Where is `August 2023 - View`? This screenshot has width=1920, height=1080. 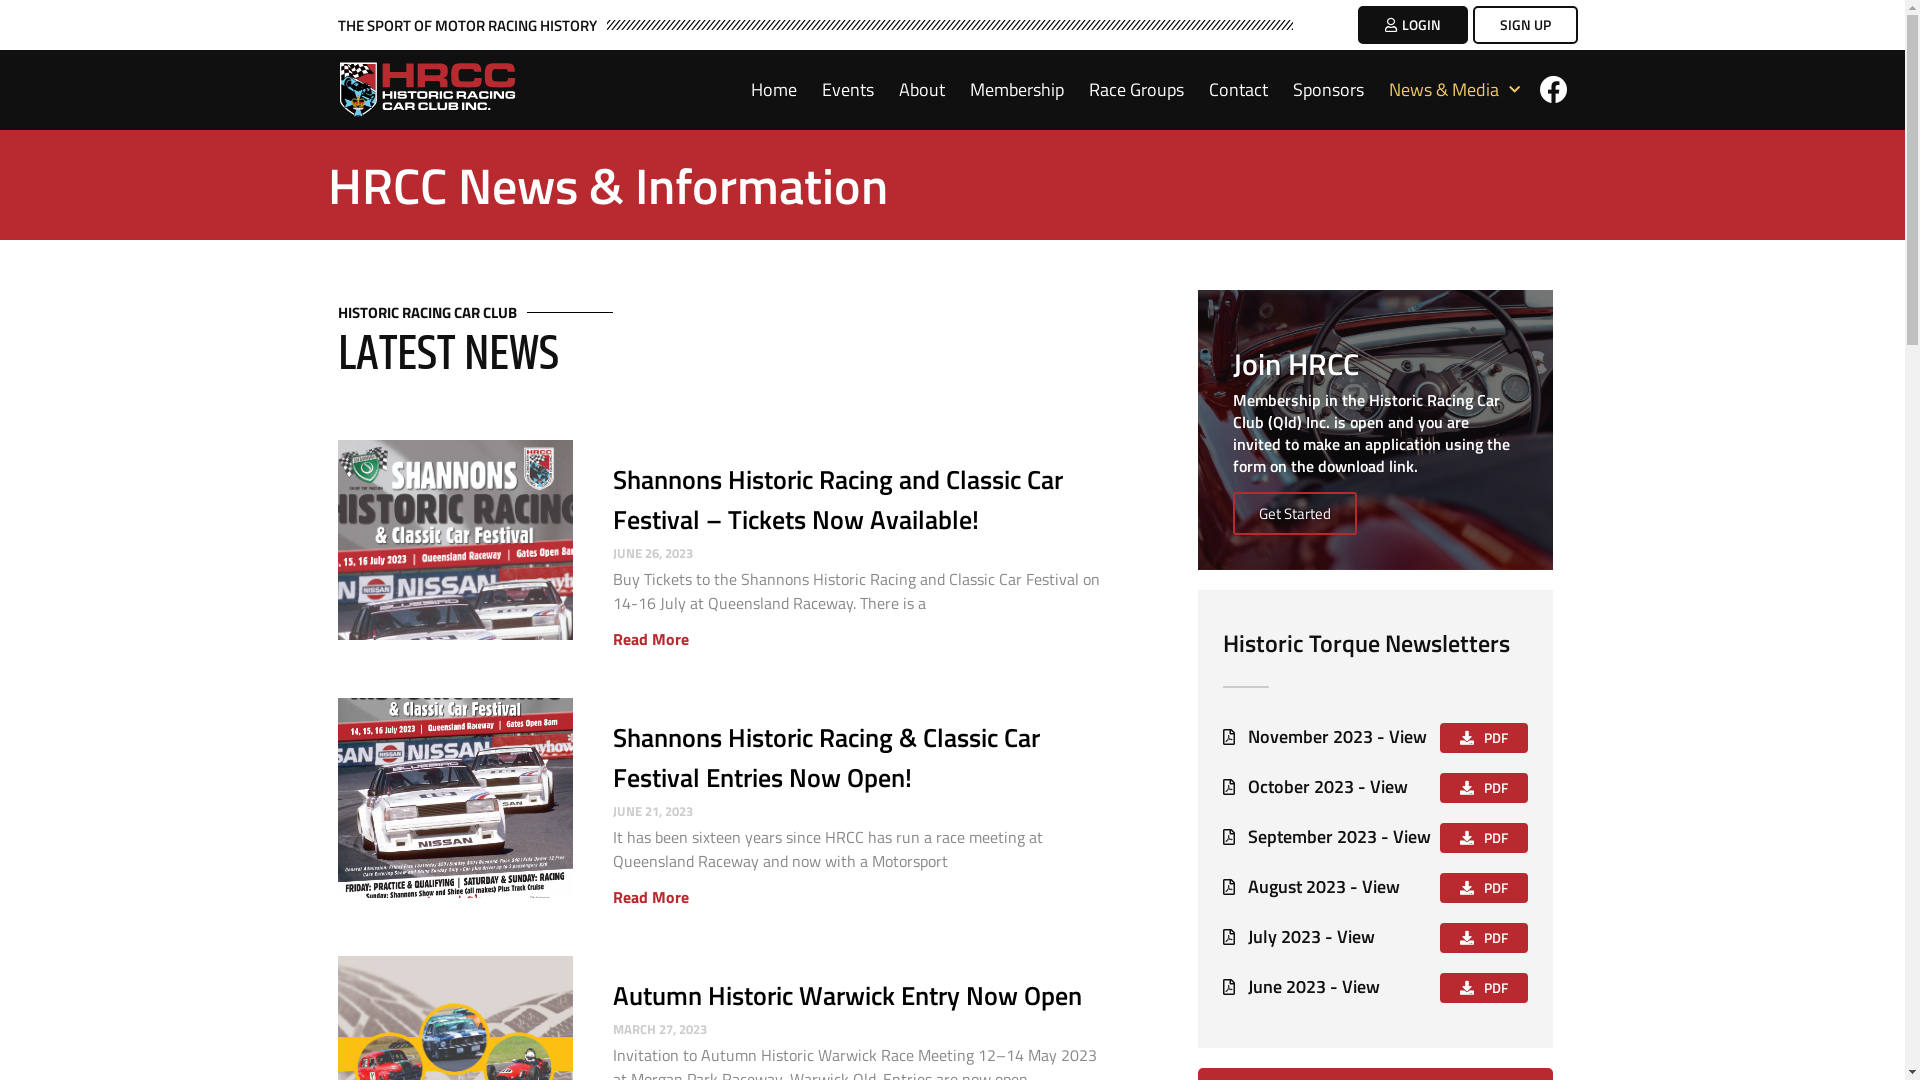 August 2023 - View is located at coordinates (1312, 887).